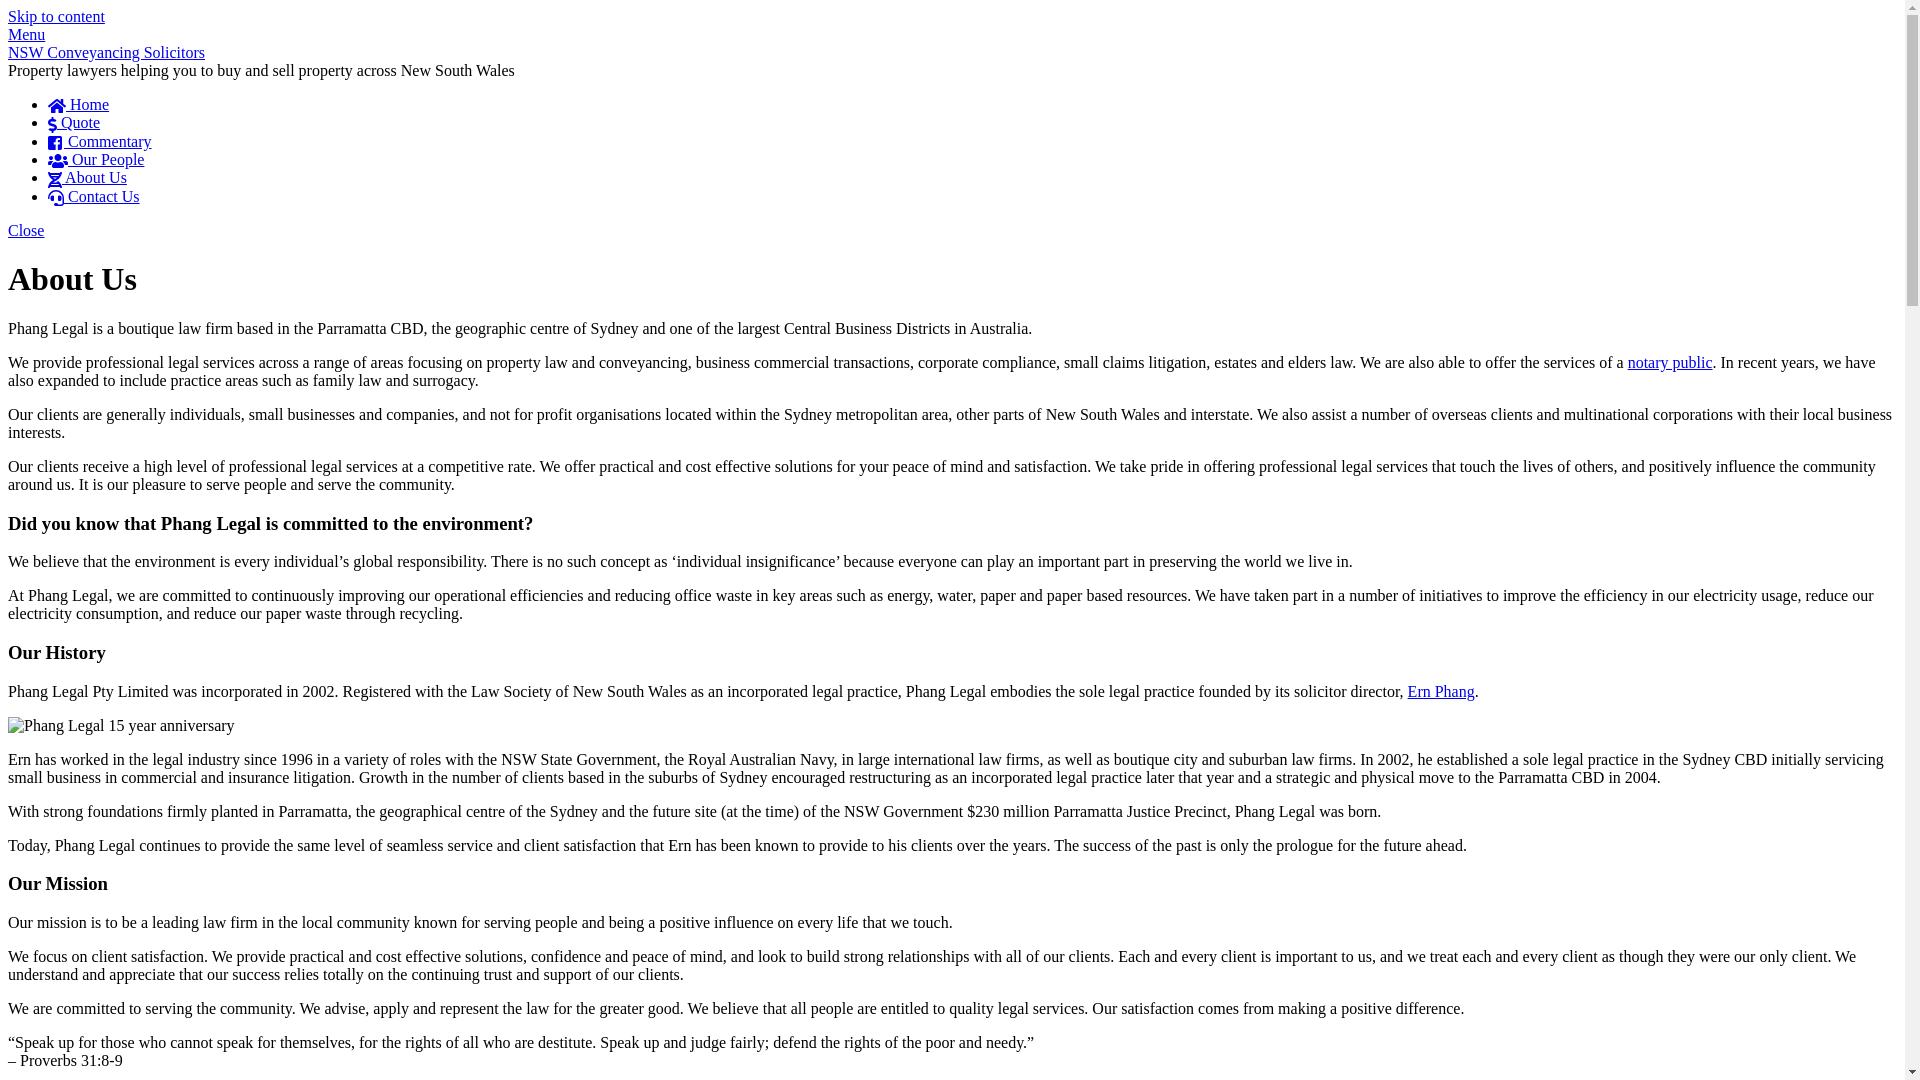  What do you see at coordinates (56, 16) in the screenshot?
I see `Skip to content` at bounding box center [56, 16].